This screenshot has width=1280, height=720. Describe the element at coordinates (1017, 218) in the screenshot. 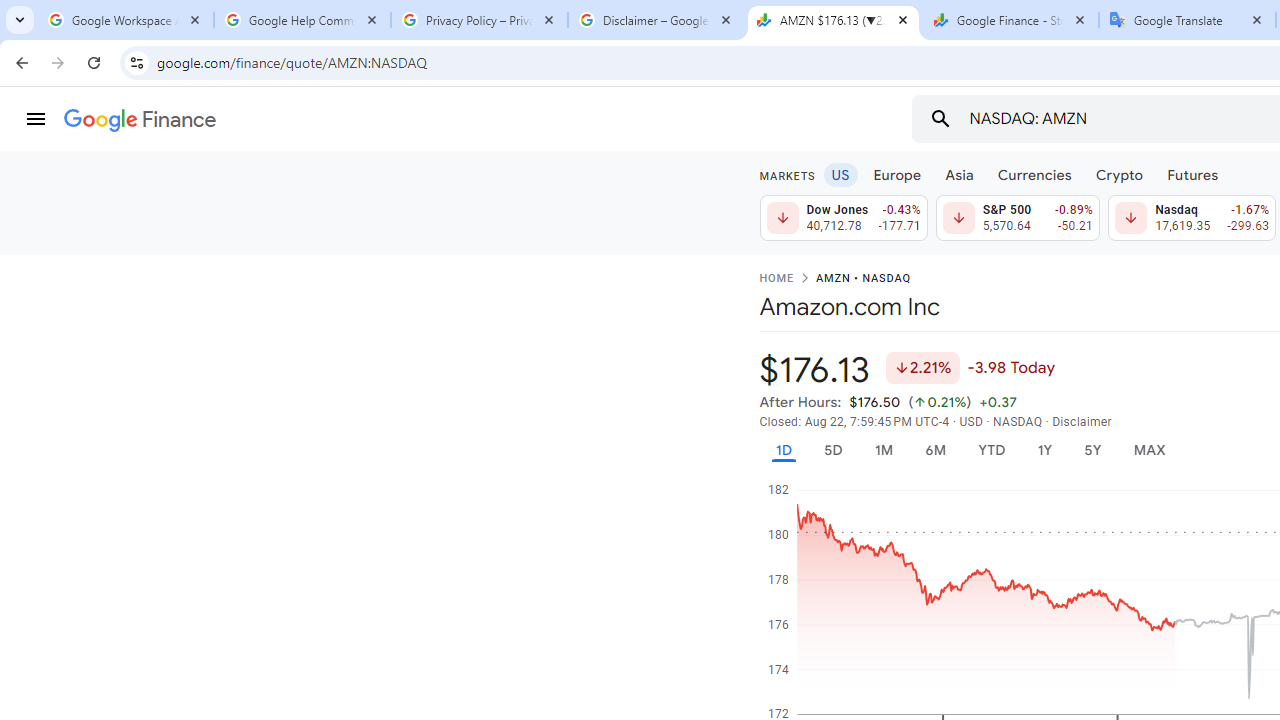

I see `S&P 500 5,570.64 Down by 0.89% -50.21` at that location.